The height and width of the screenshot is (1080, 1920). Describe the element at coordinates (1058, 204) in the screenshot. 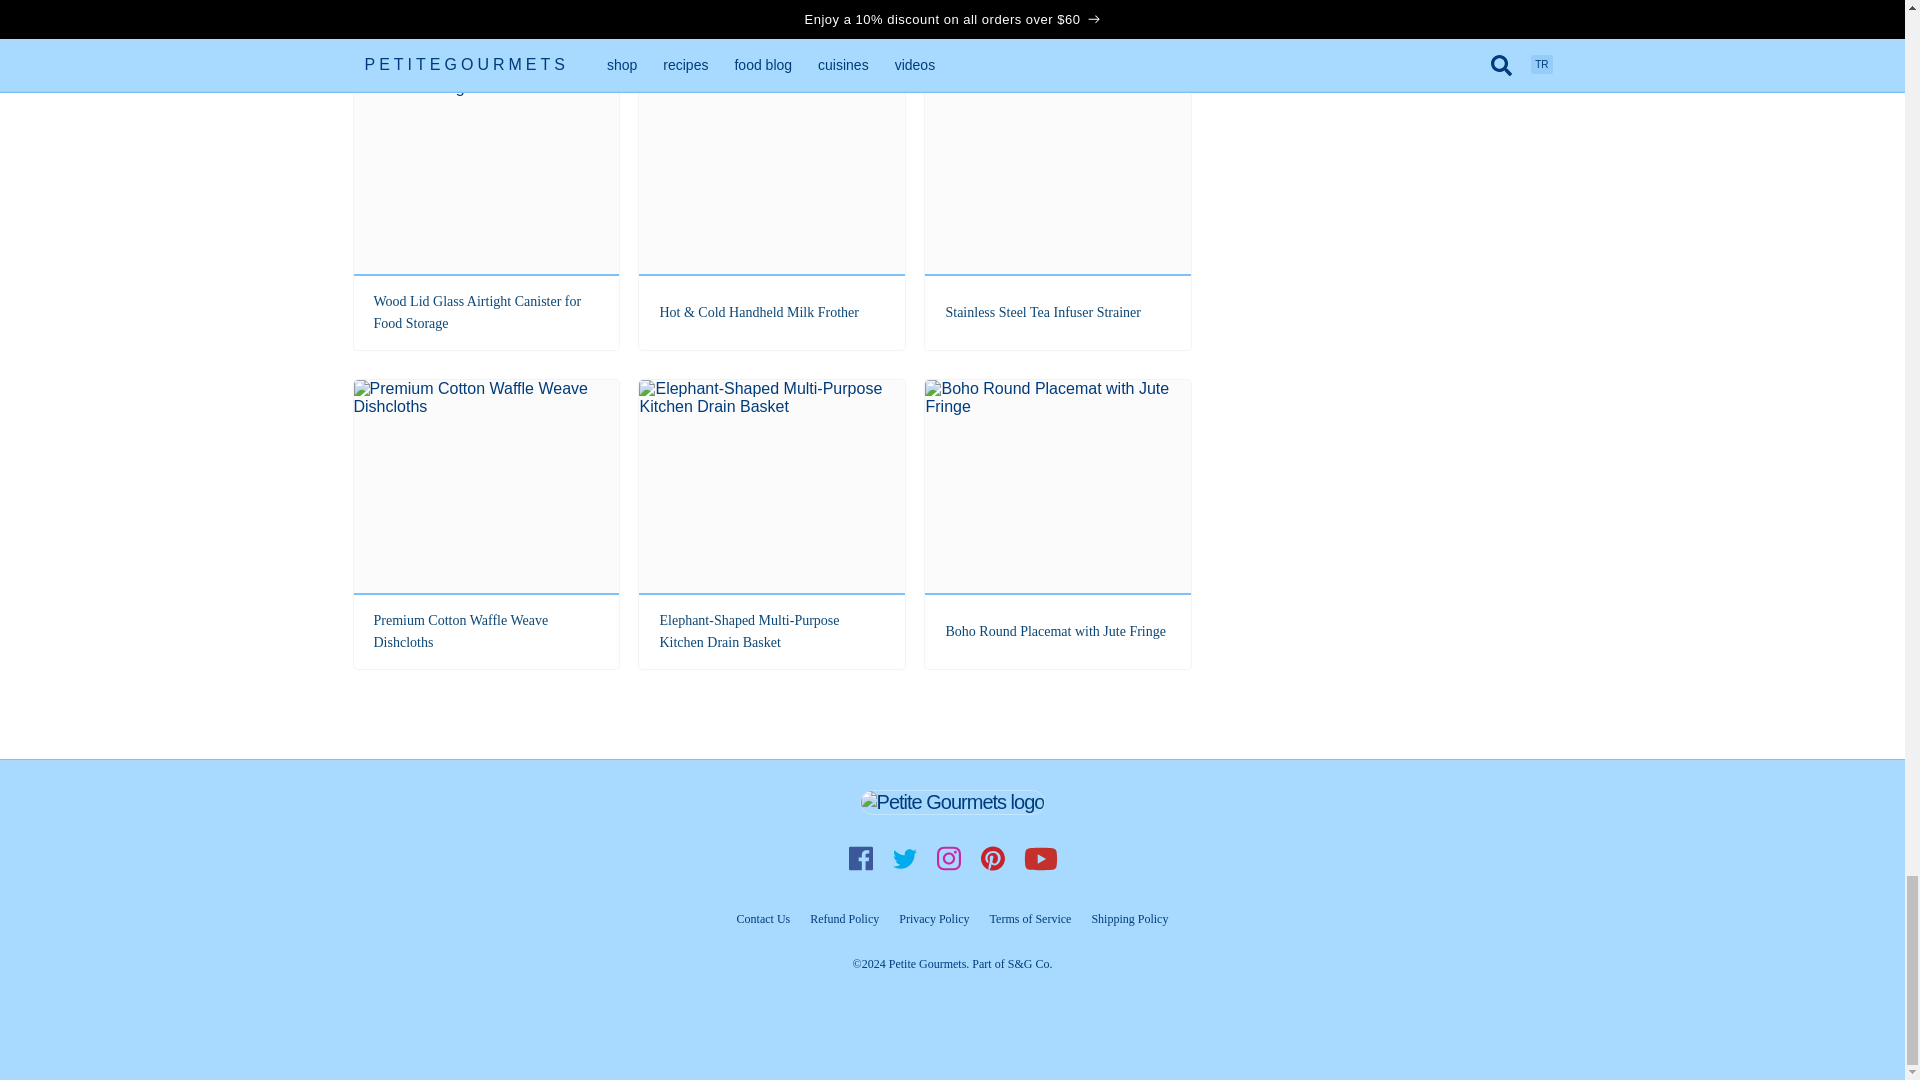

I see `Stainless Steel Tea Infuser Strainer` at that location.